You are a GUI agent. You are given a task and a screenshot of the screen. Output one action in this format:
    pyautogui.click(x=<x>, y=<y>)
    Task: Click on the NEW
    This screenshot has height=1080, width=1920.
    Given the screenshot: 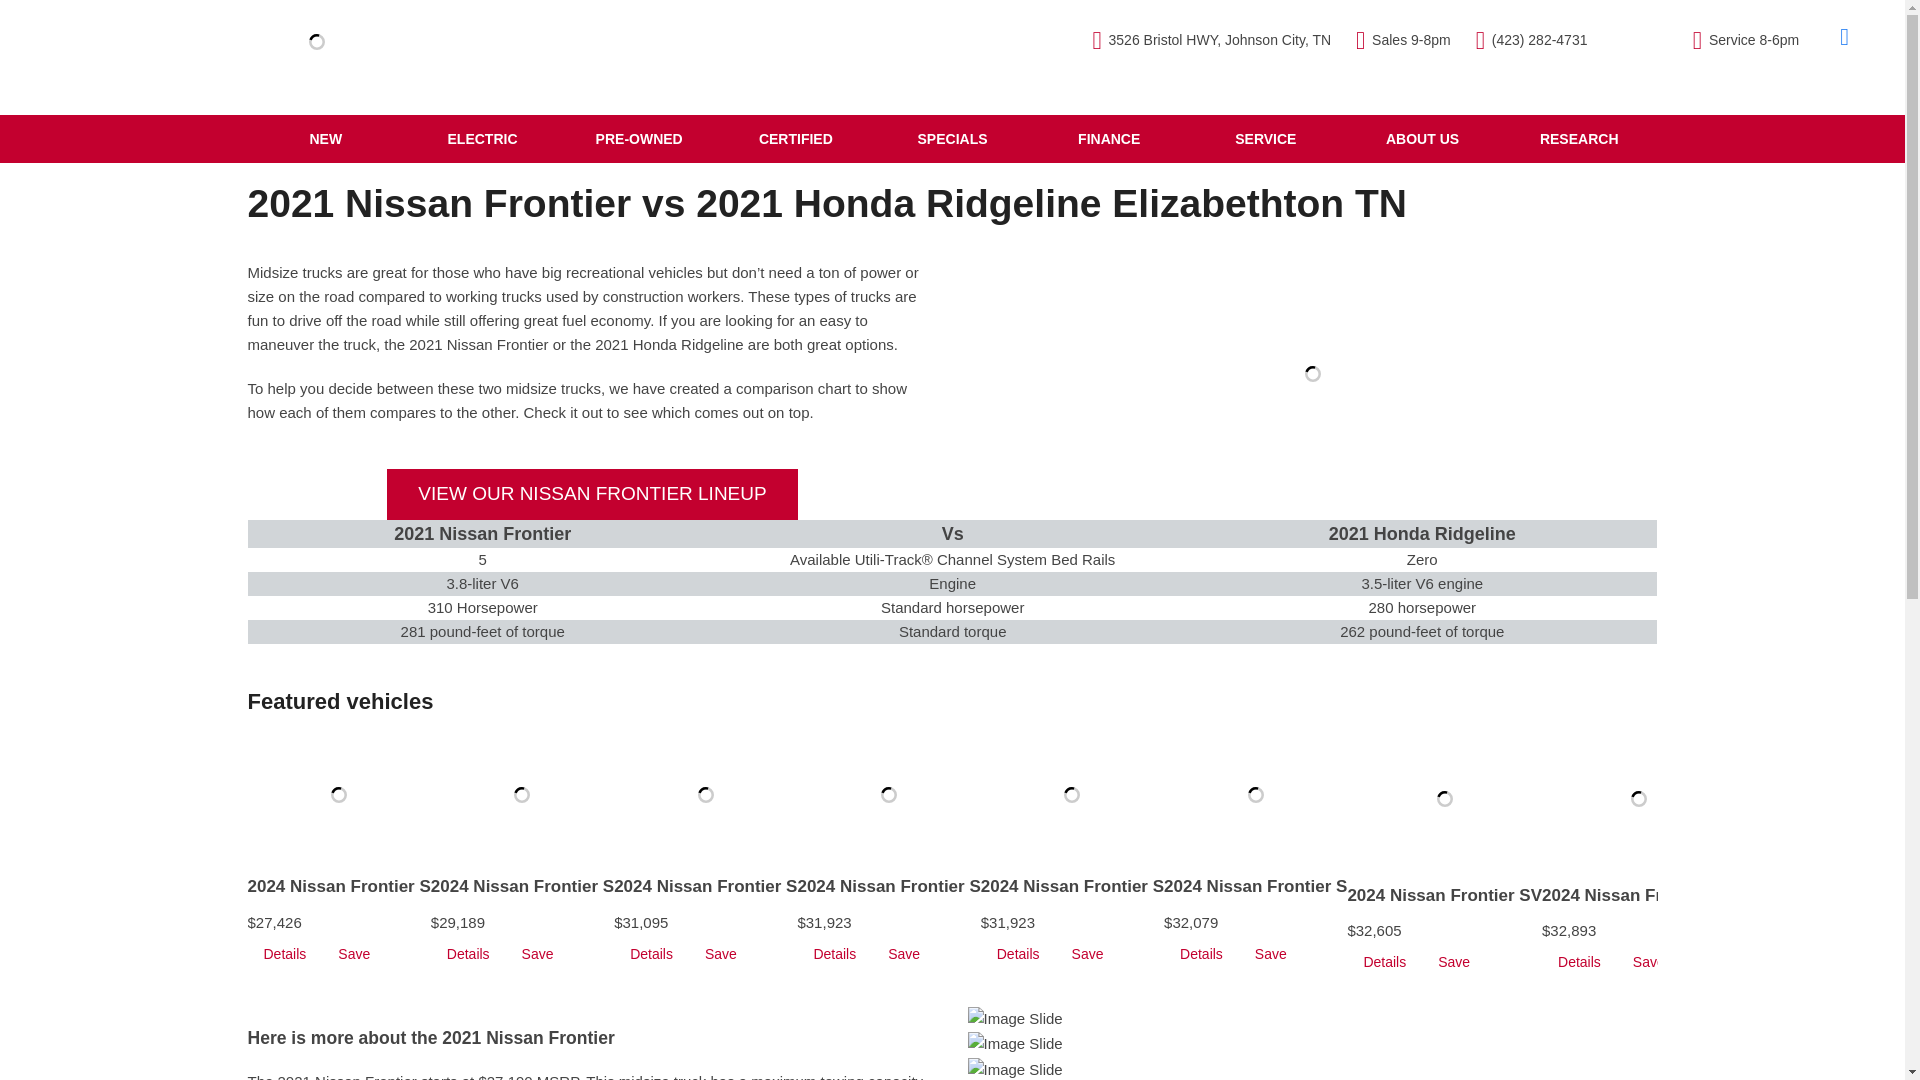 What is the action you would take?
    pyautogui.click(x=326, y=138)
    